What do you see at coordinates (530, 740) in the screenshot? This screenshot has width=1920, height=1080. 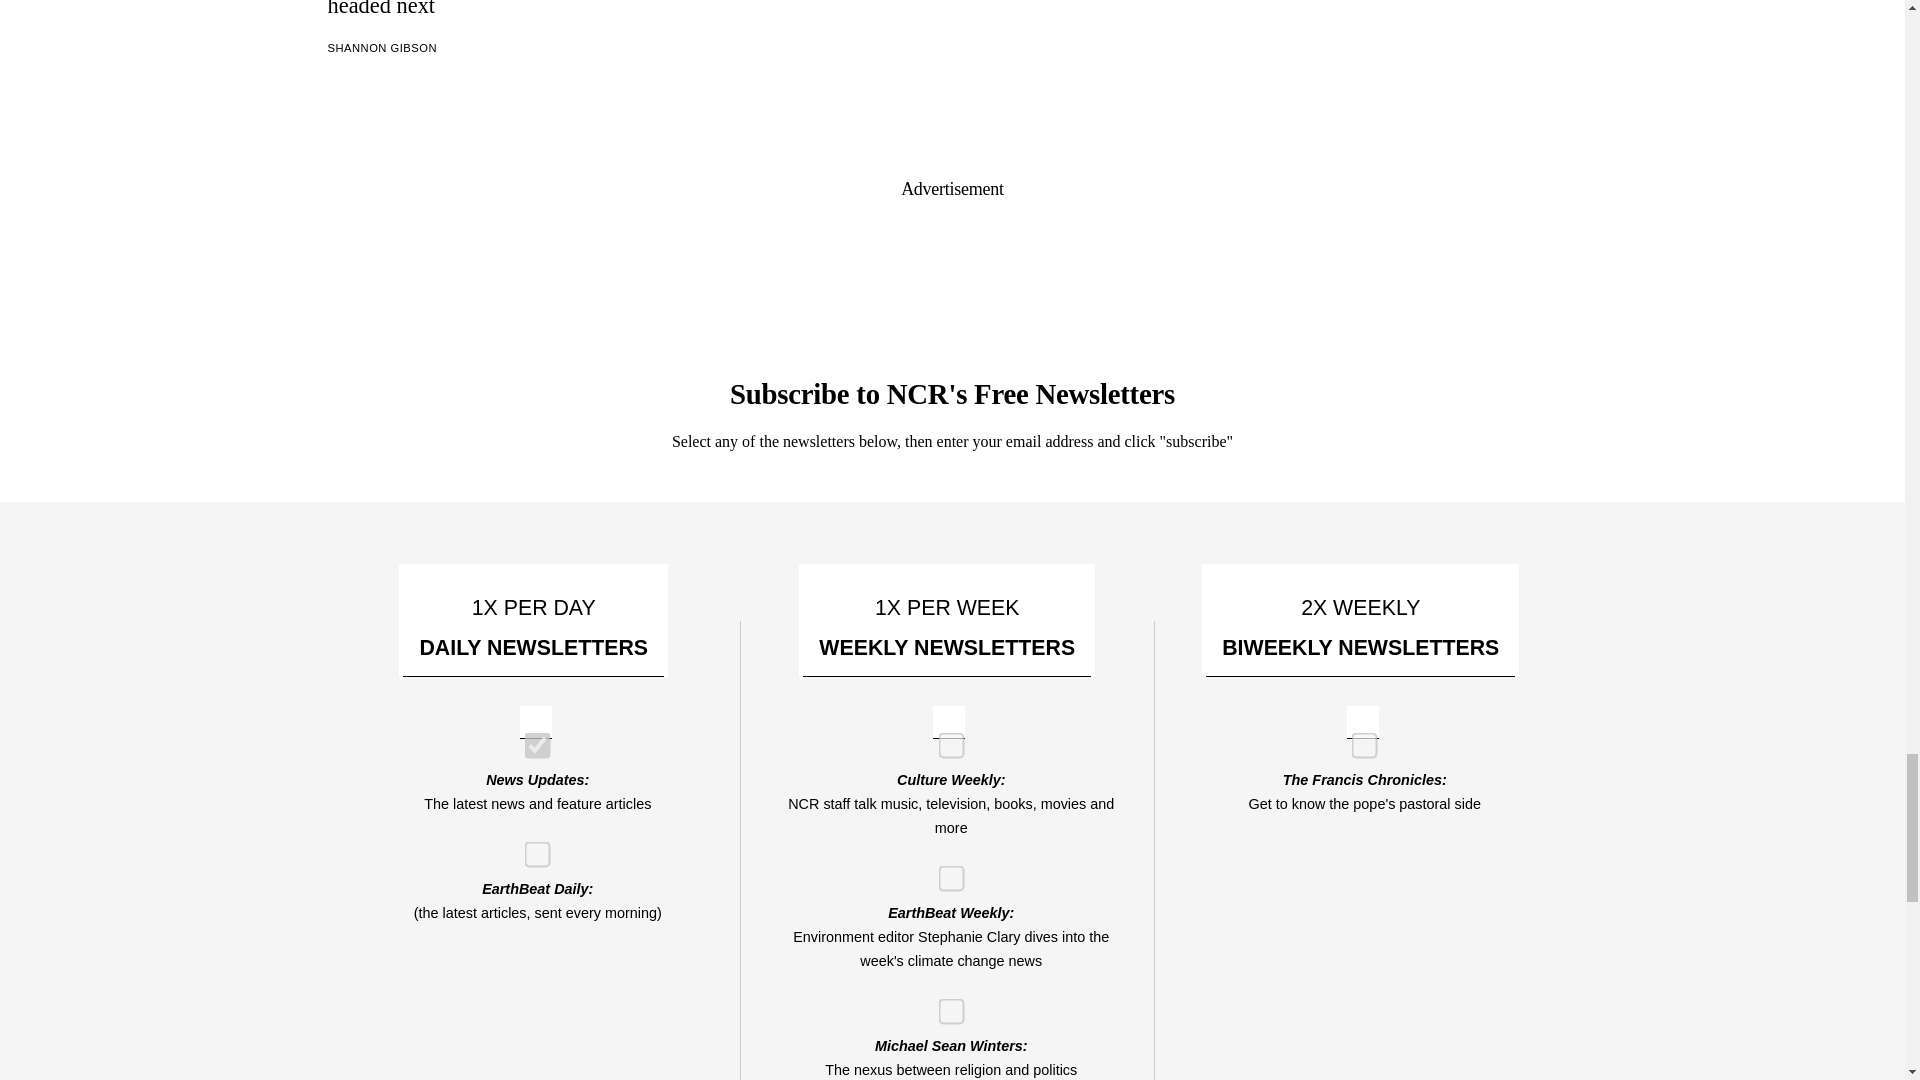 I see `f86221b965` at bounding box center [530, 740].